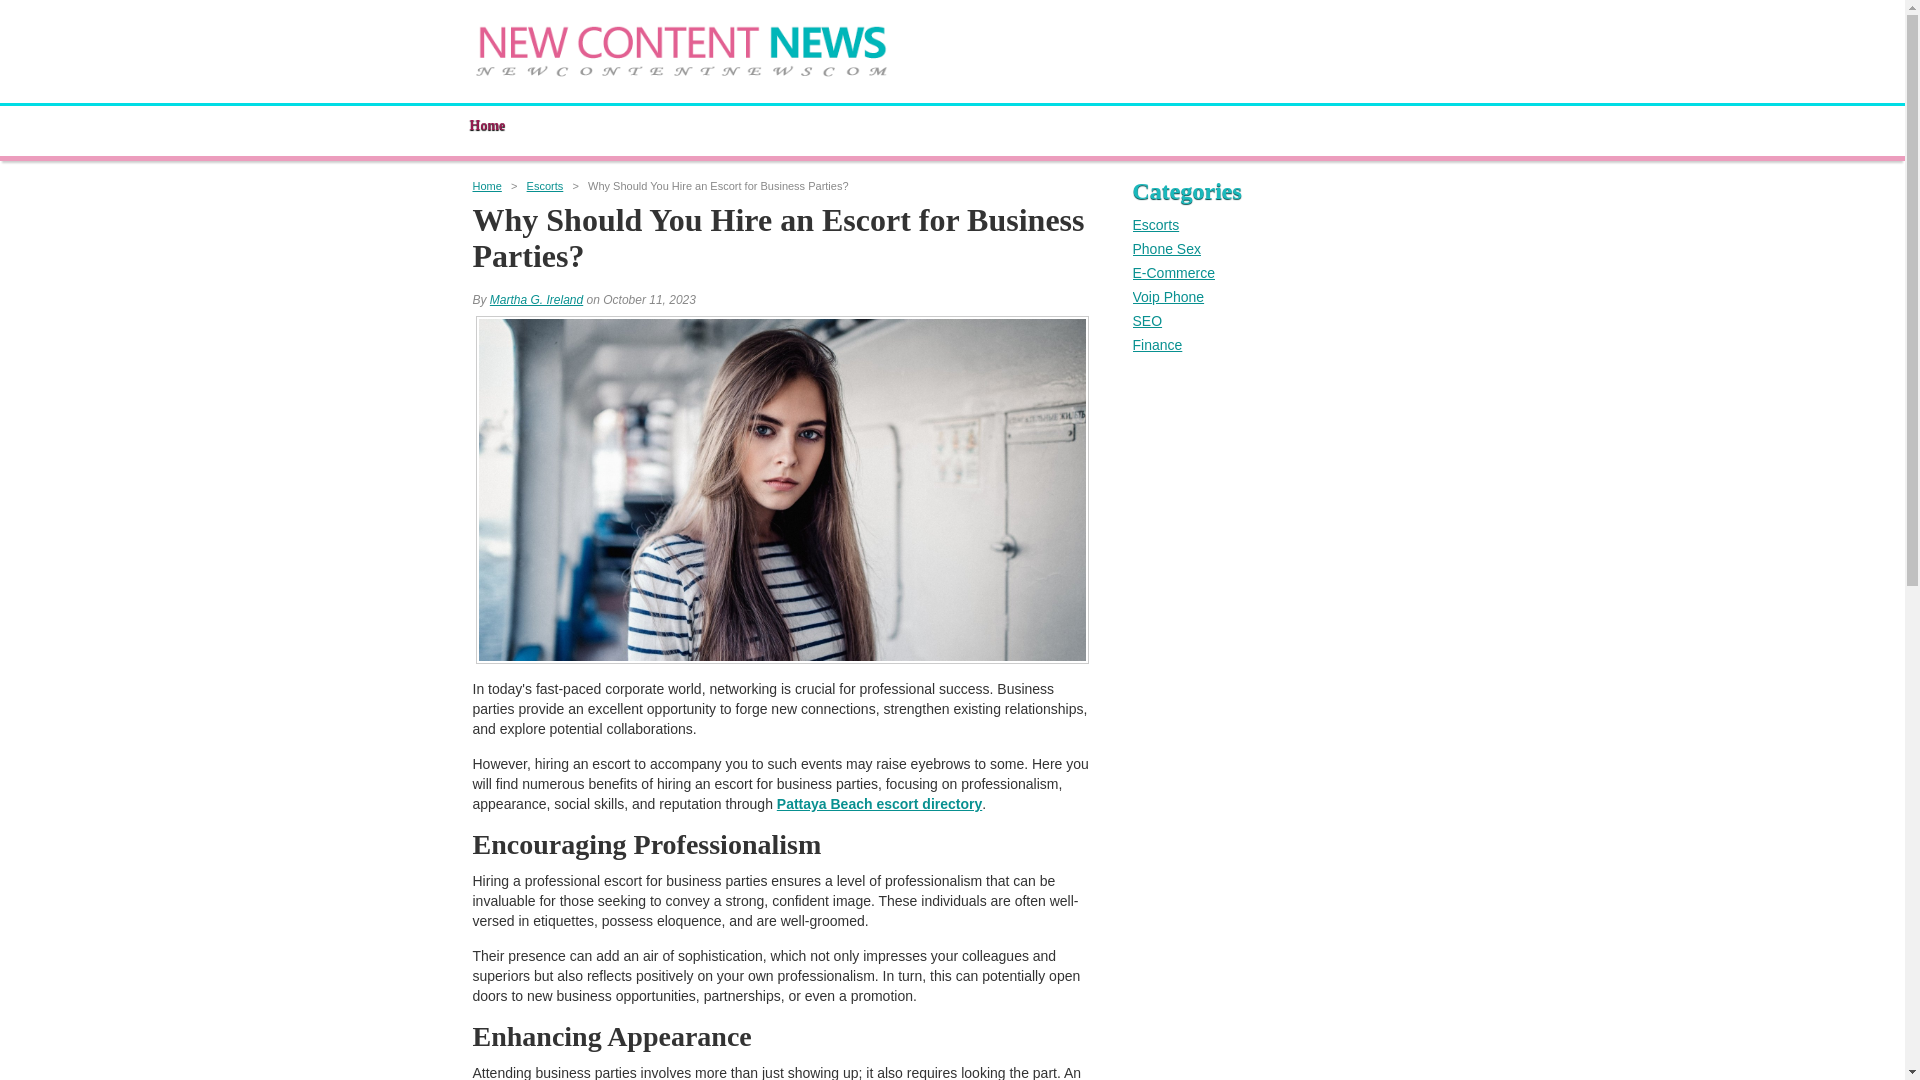  Describe the element at coordinates (1172, 272) in the screenshot. I see `E-Commerce` at that location.